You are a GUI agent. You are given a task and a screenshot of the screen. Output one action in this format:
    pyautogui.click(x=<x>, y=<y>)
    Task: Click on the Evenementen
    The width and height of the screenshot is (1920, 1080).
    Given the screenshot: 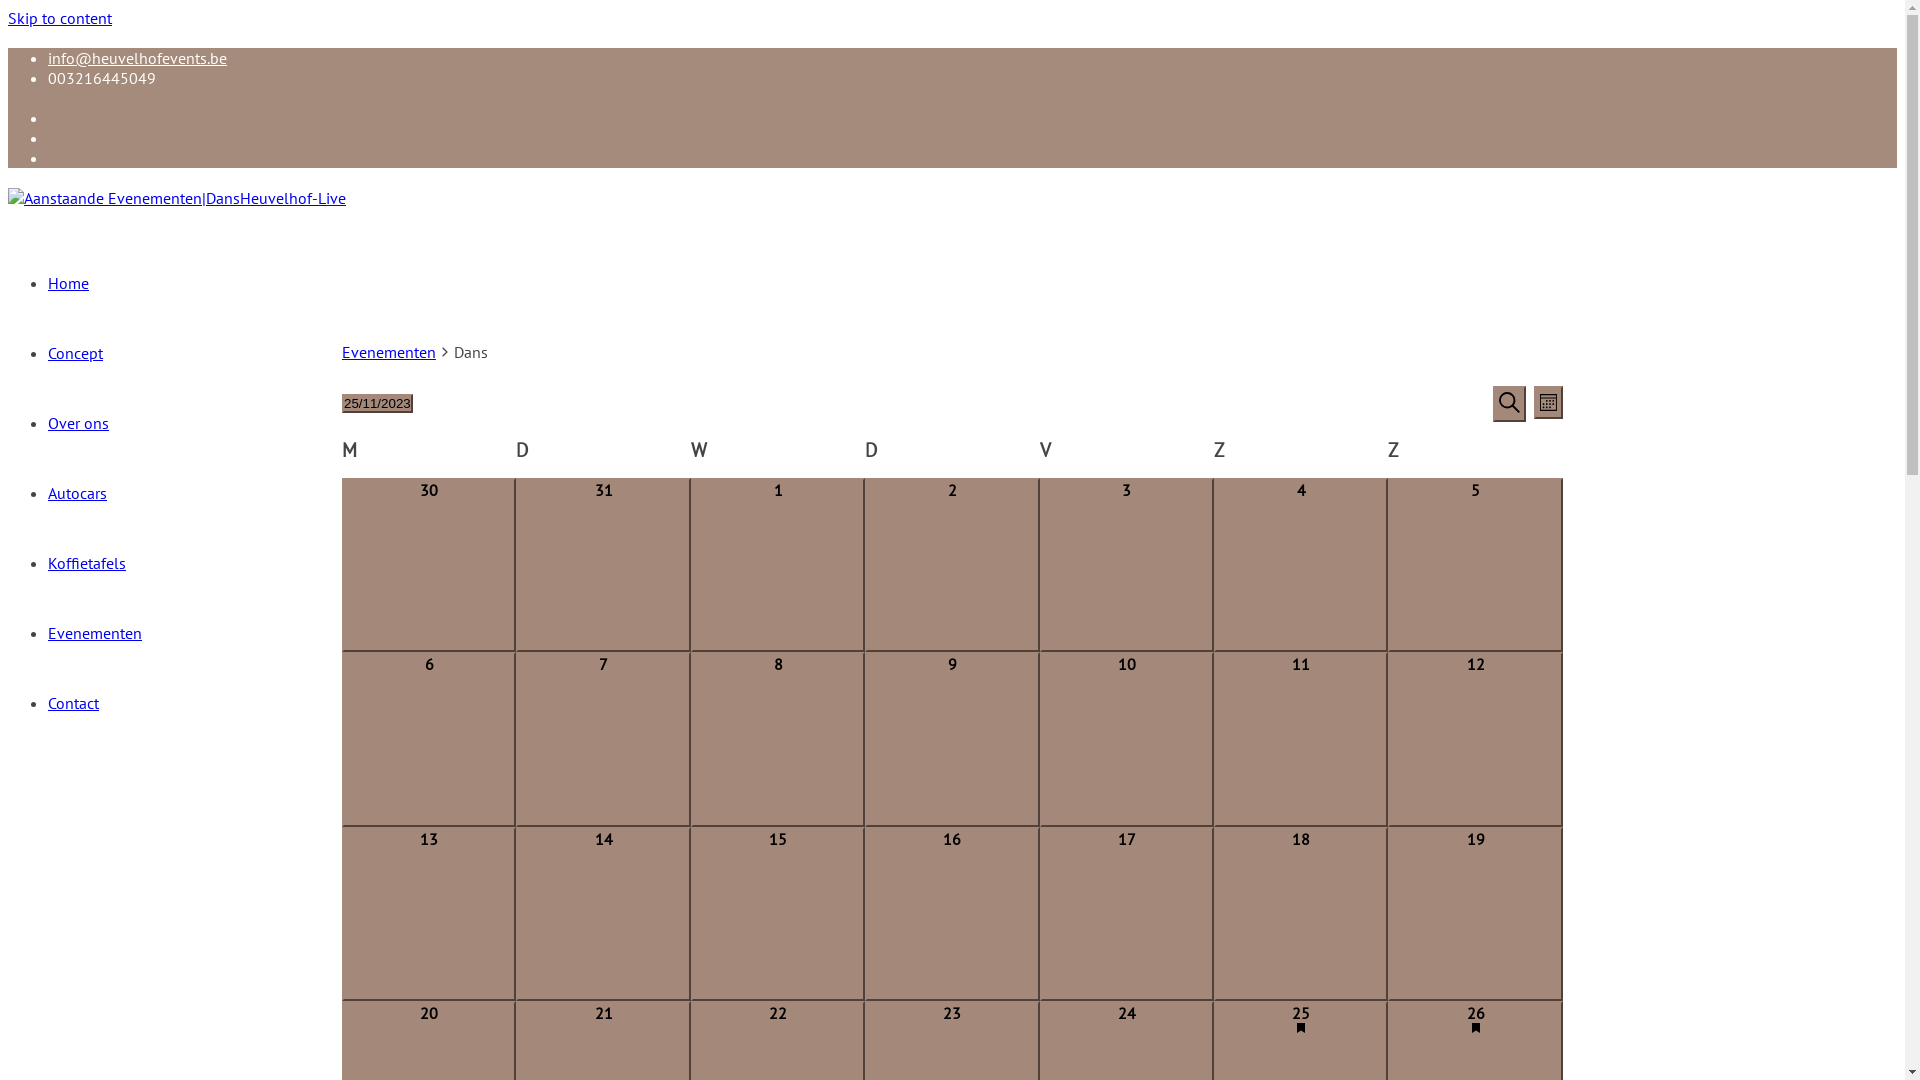 What is the action you would take?
    pyautogui.click(x=389, y=352)
    